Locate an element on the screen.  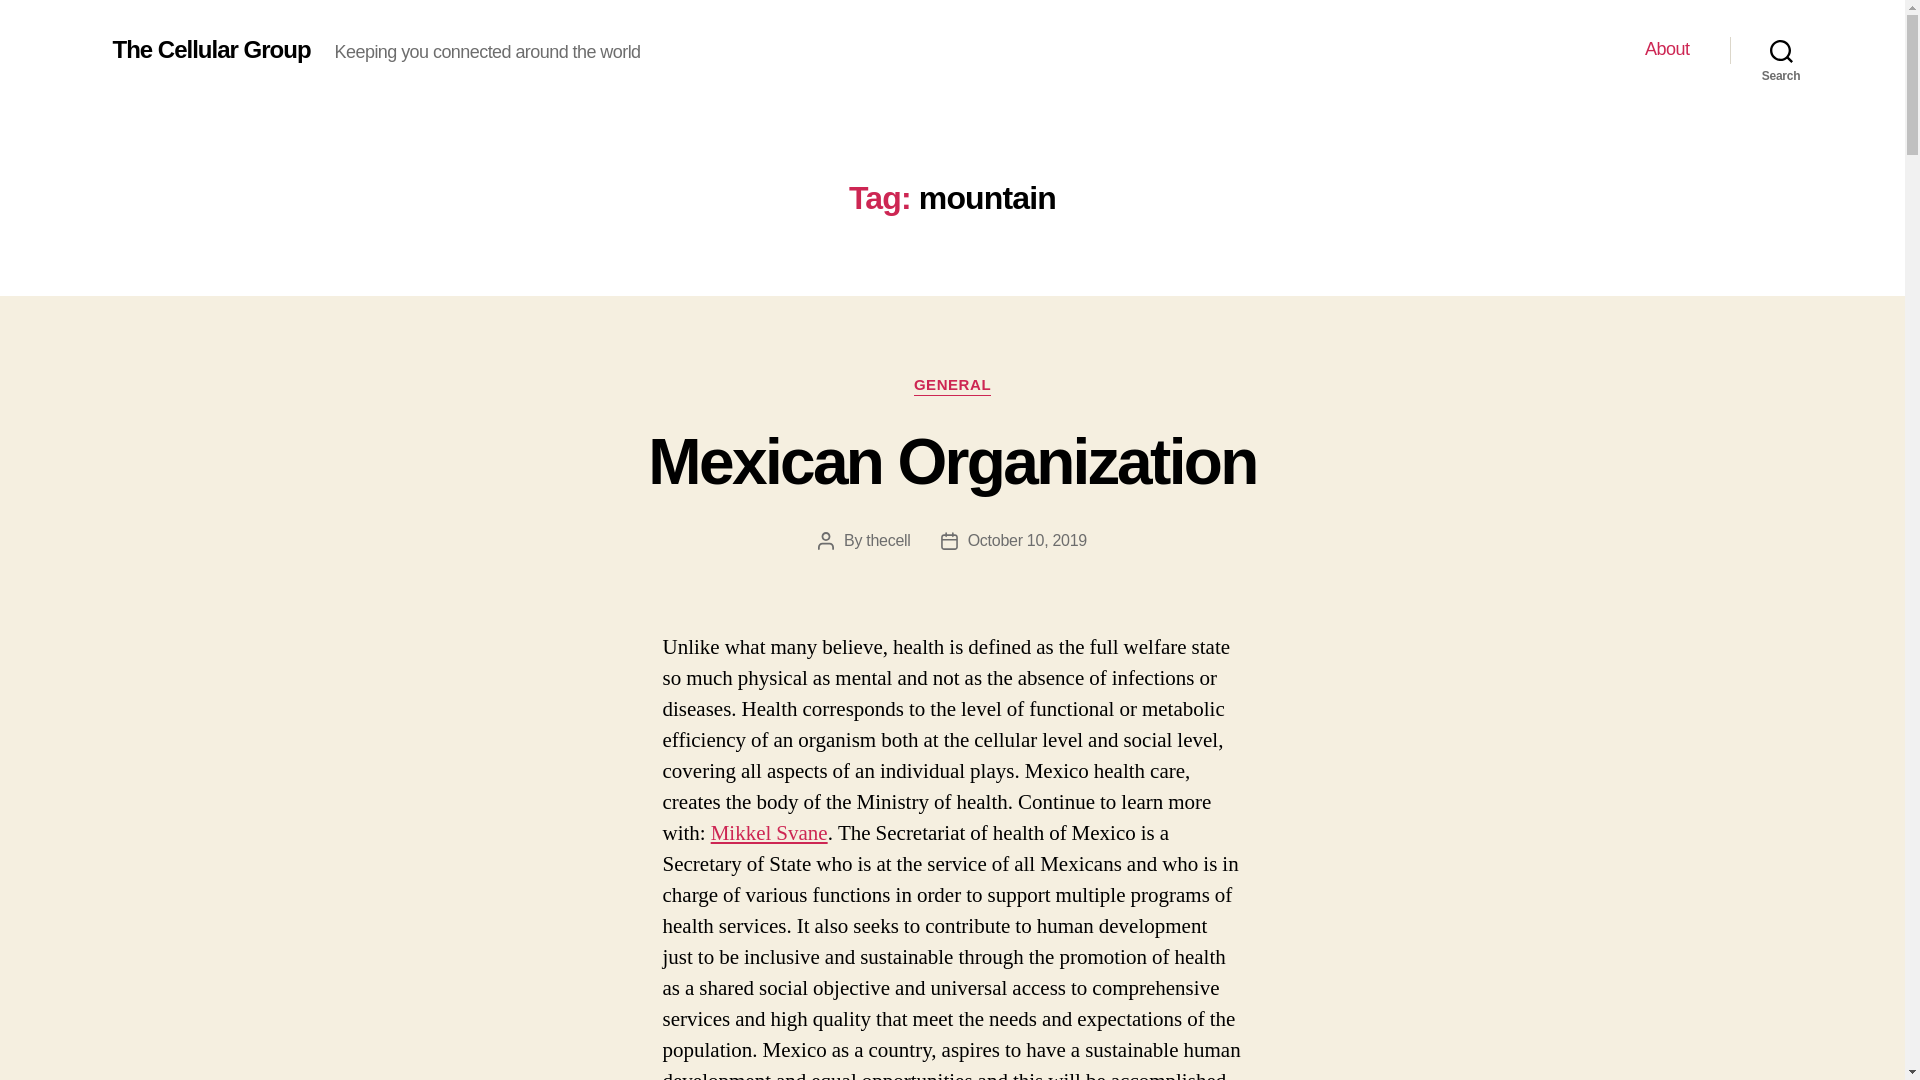
thecell is located at coordinates (888, 540).